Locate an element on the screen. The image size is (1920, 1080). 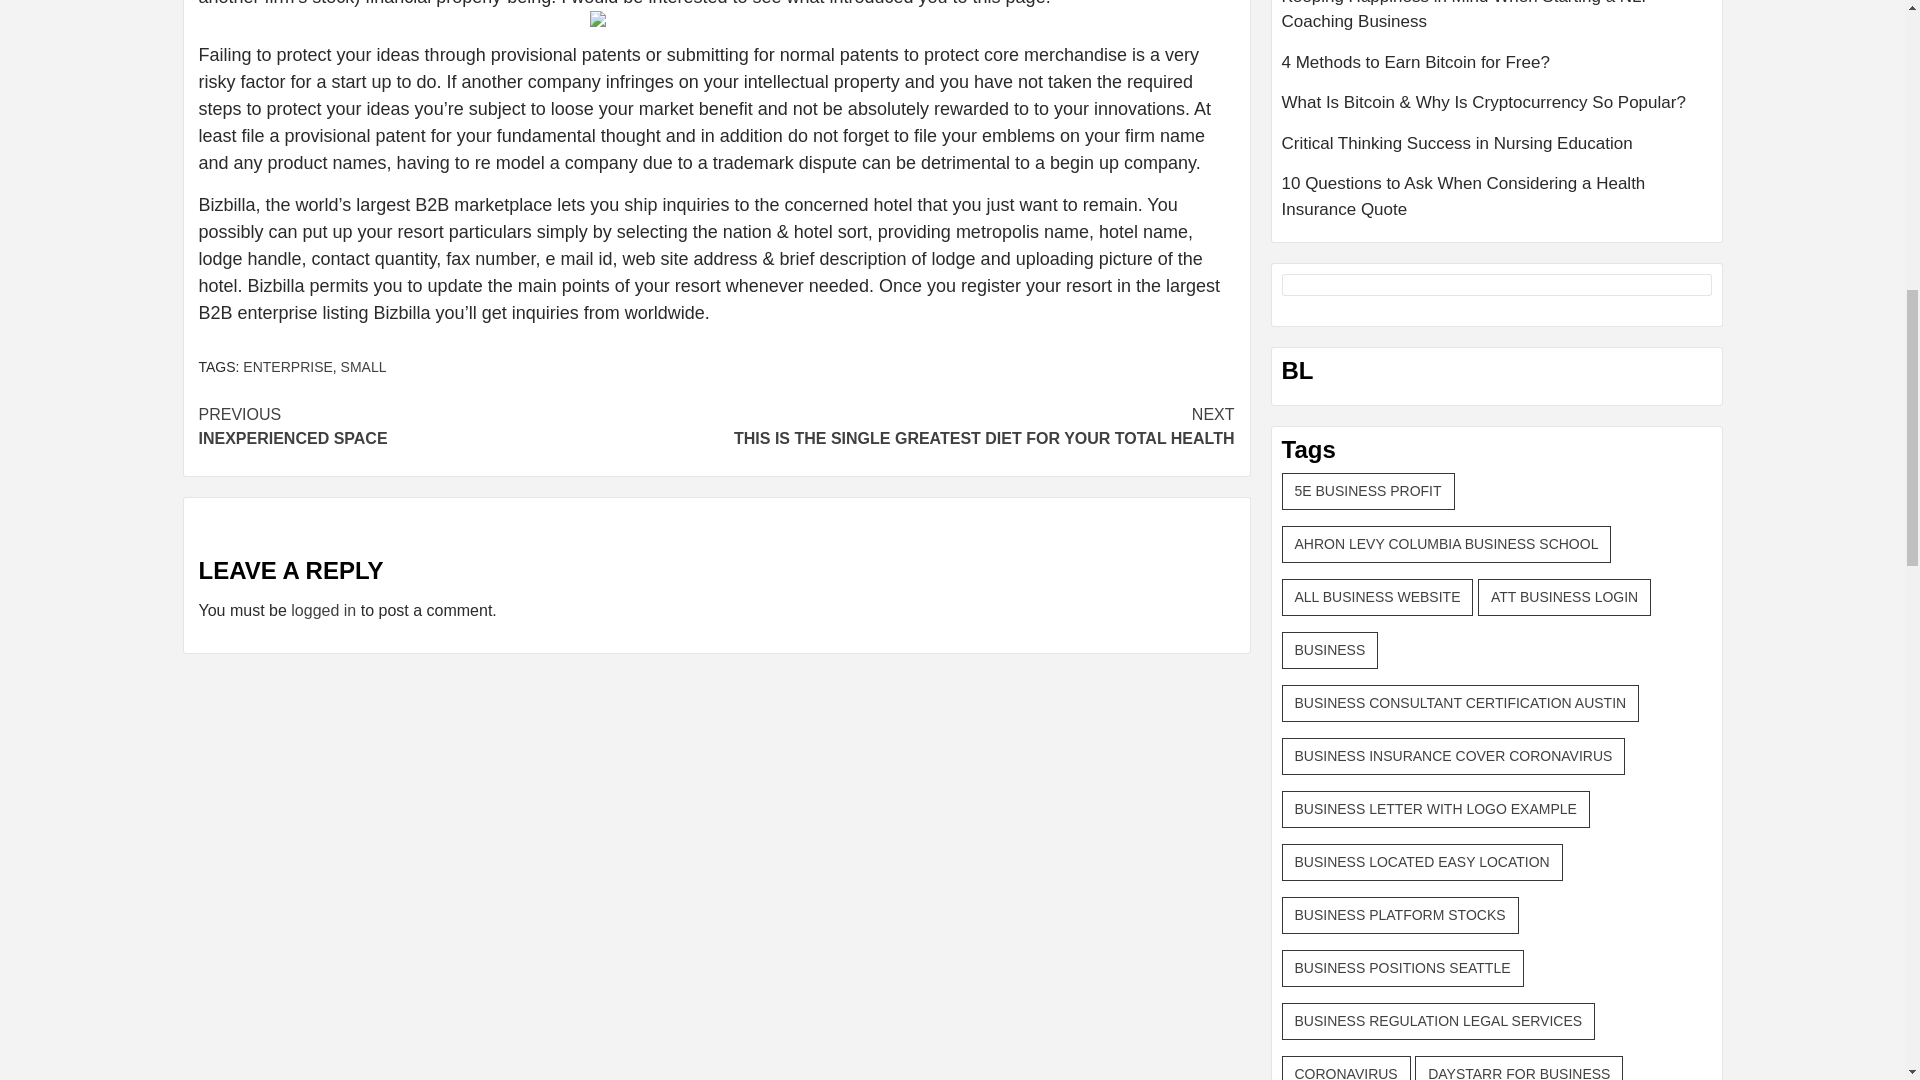
logged in is located at coordinates (323, 610).